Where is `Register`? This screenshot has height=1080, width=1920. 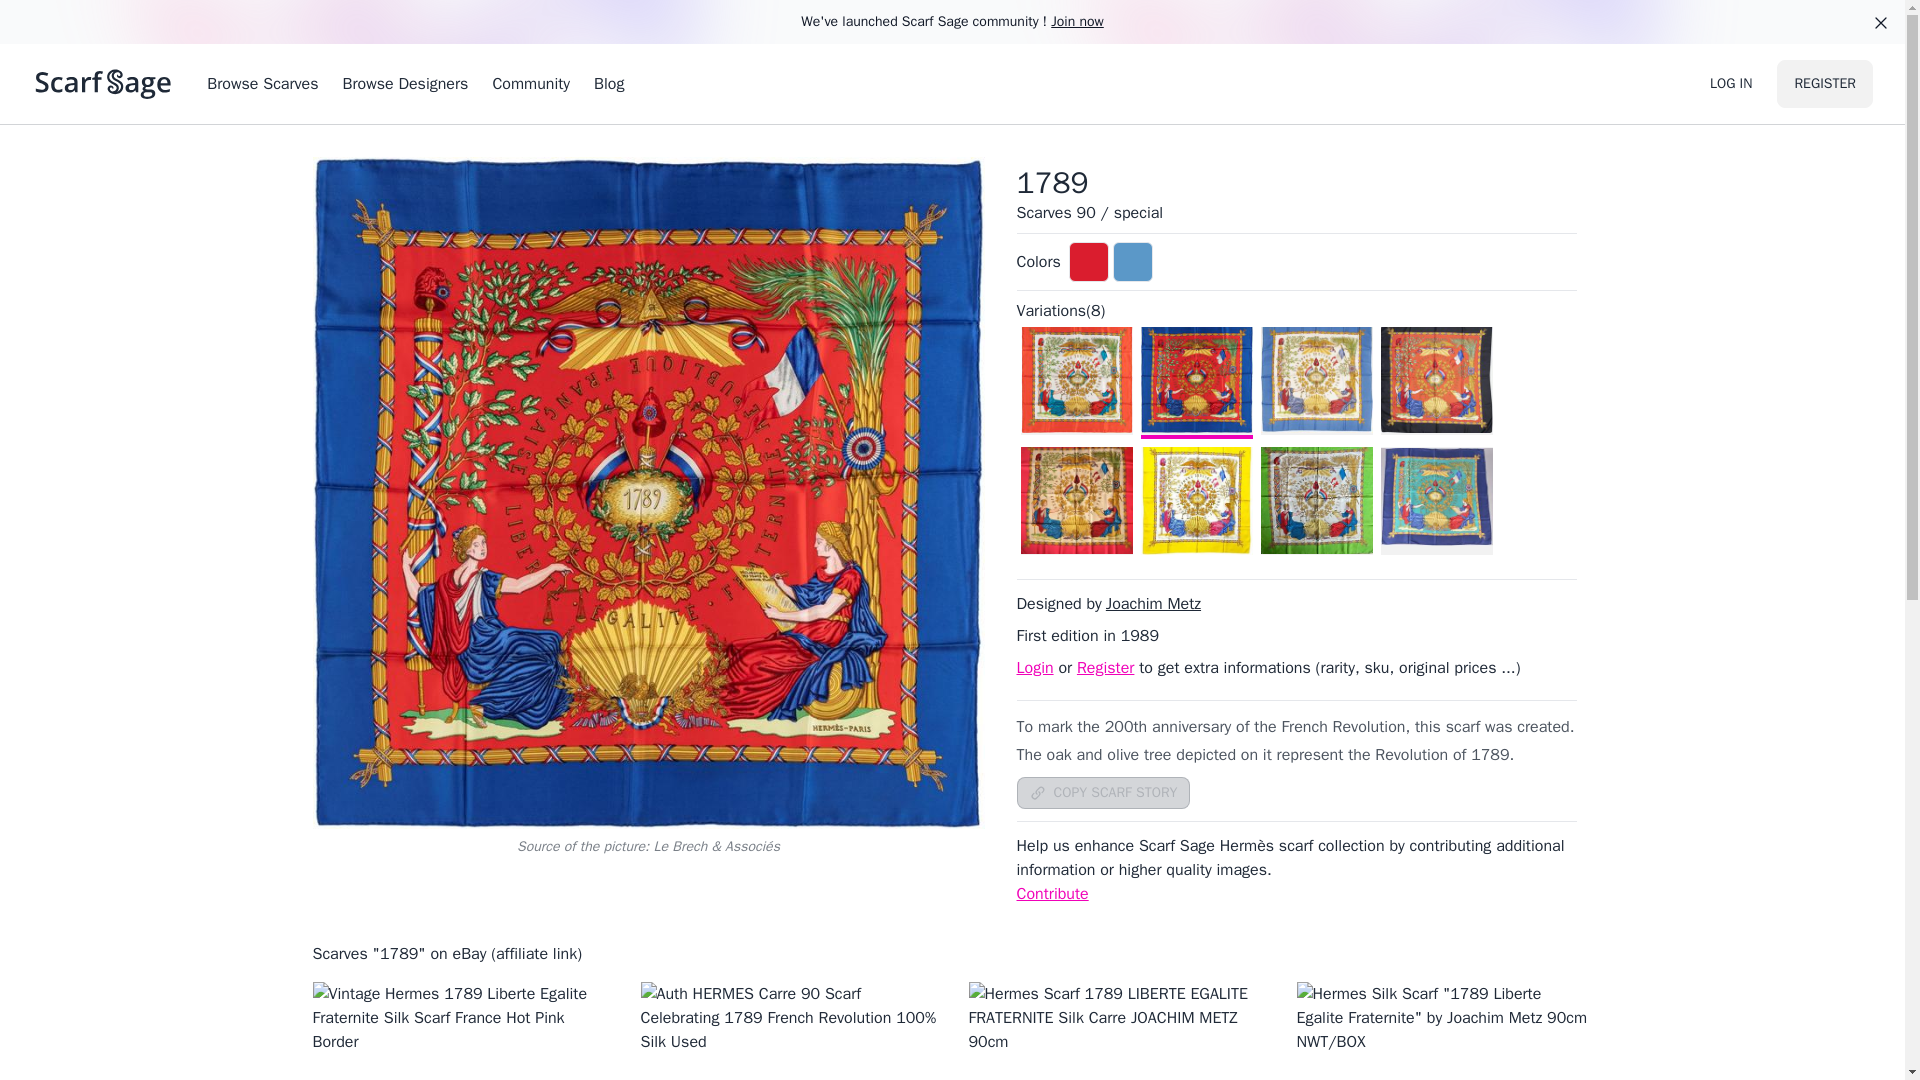 Register is located at coordinates (1106, 668).